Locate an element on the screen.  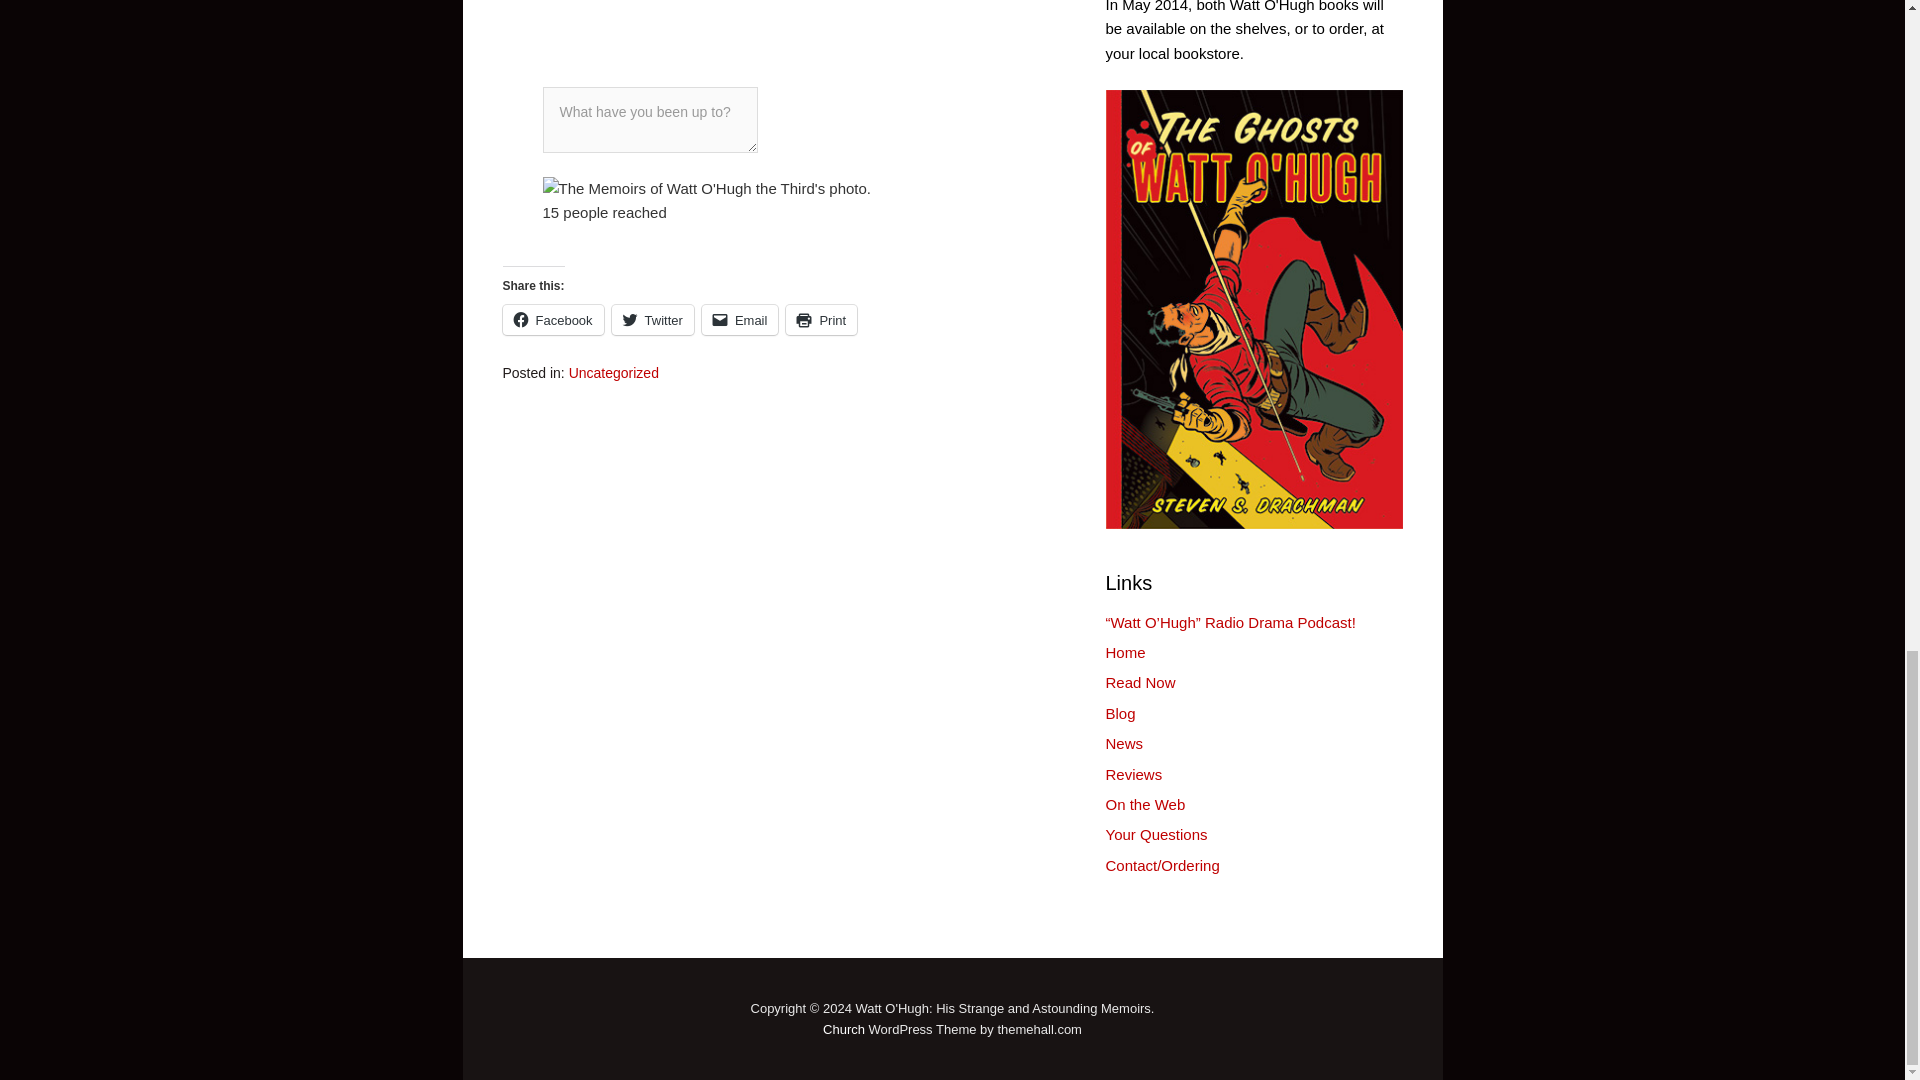
Email is located at coordinates (740, 319).